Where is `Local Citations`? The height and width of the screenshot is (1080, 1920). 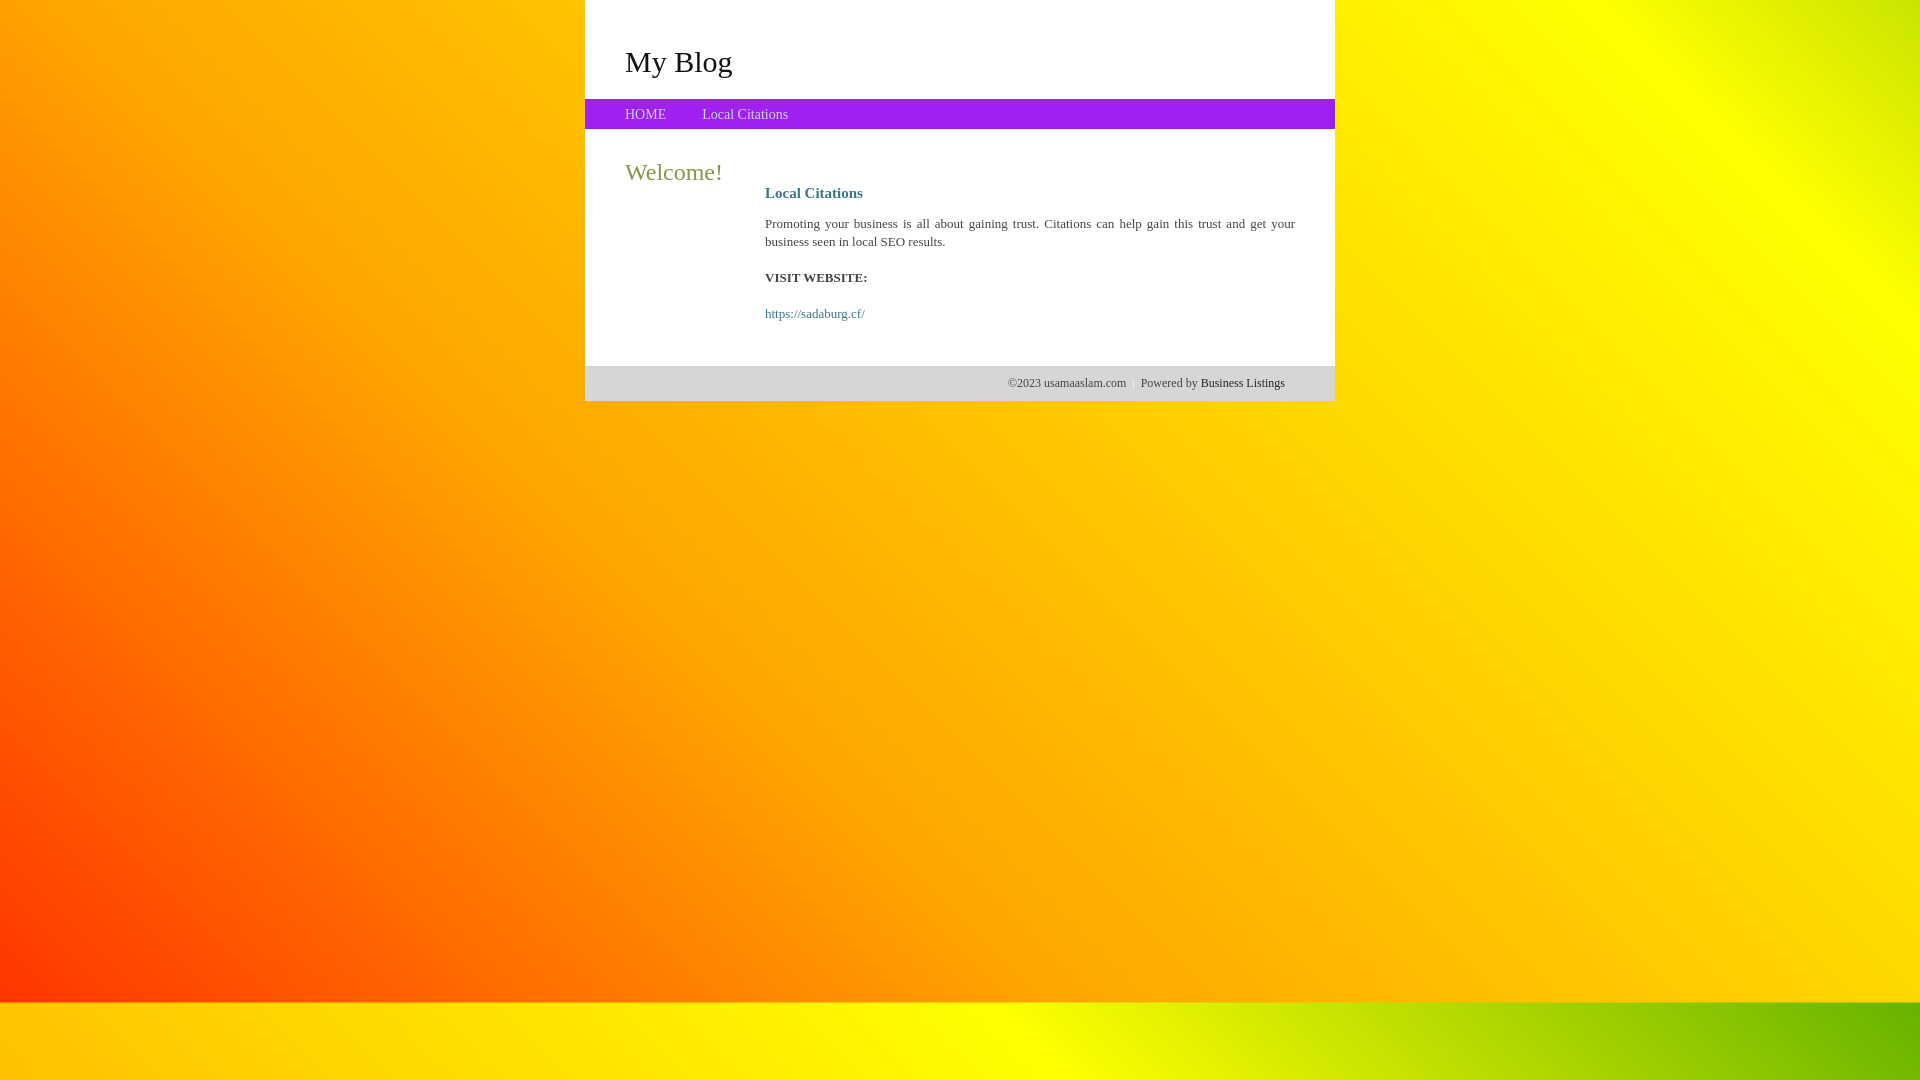
Local Citations is located at coordinates (745, 114).